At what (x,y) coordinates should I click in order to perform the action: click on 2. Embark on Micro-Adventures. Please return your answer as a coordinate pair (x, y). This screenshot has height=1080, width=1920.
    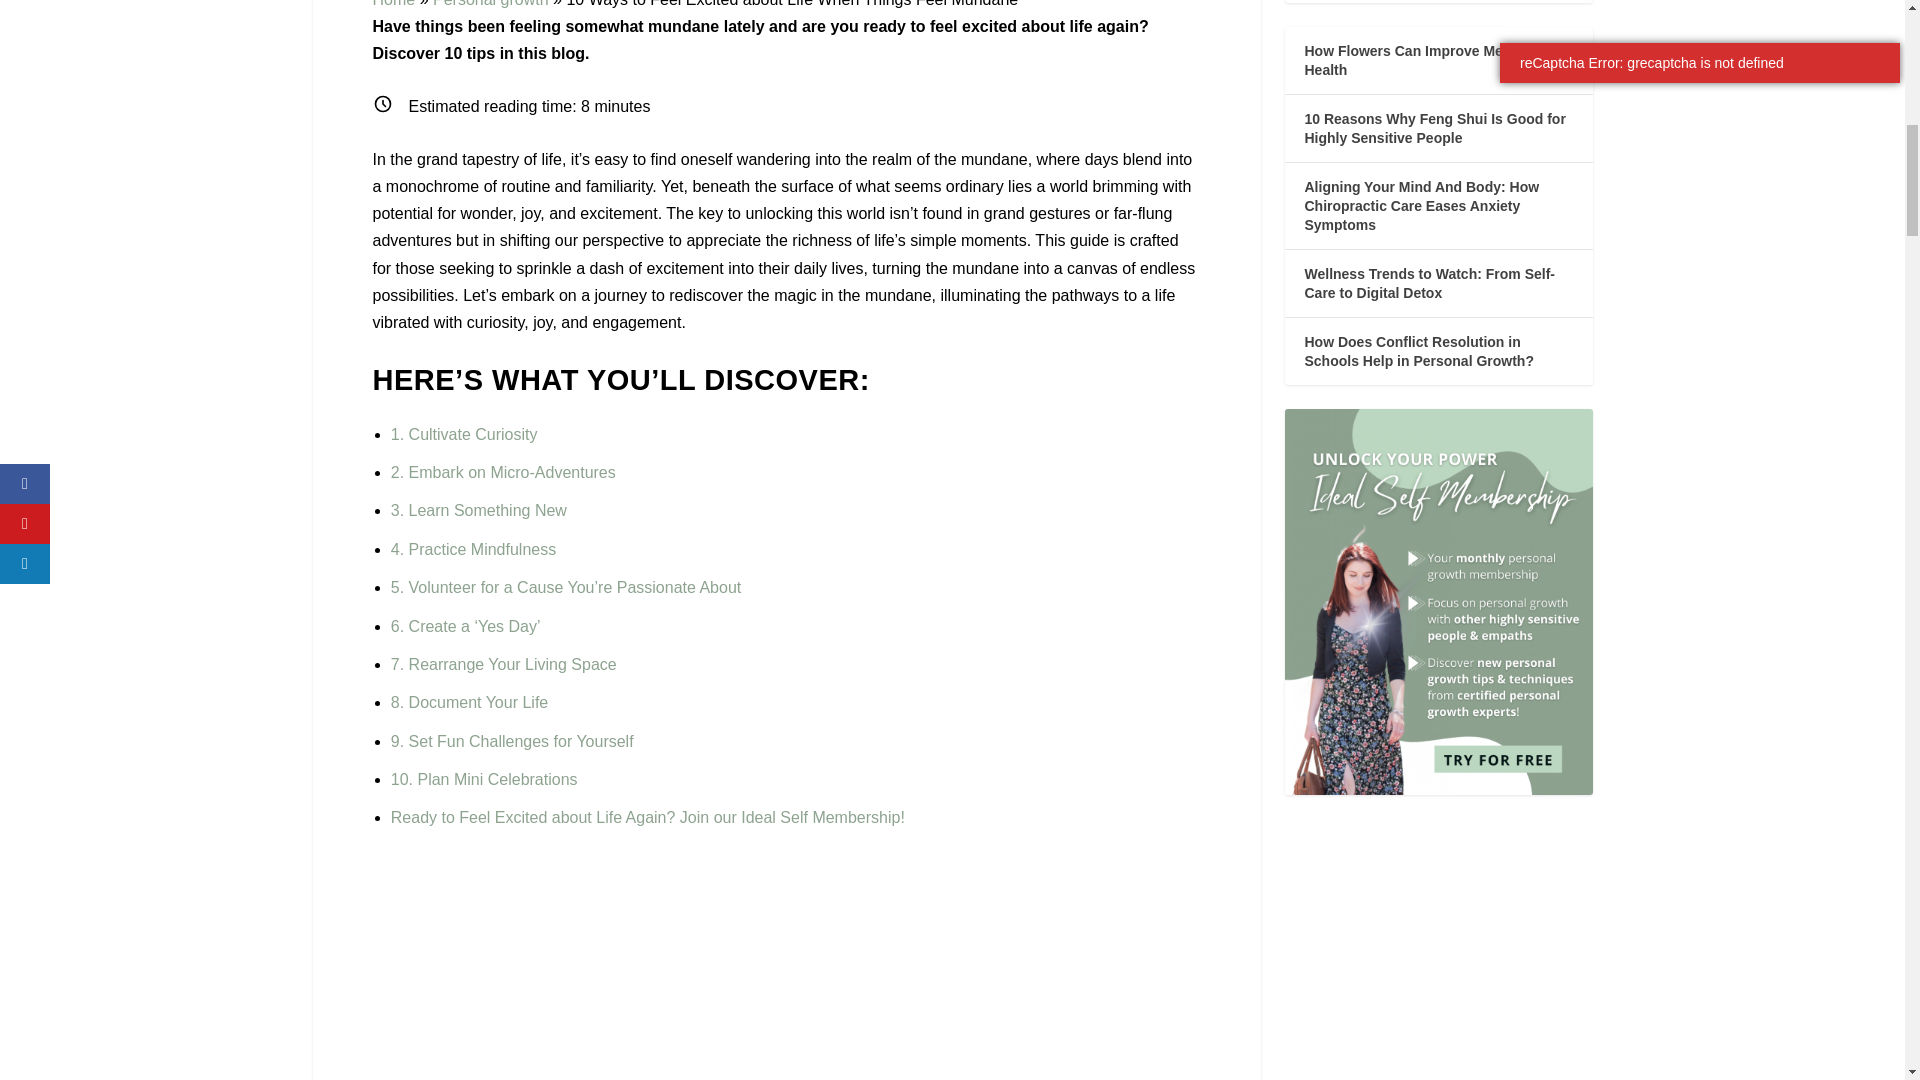
    Looking at the image, I should click on (504, 472).